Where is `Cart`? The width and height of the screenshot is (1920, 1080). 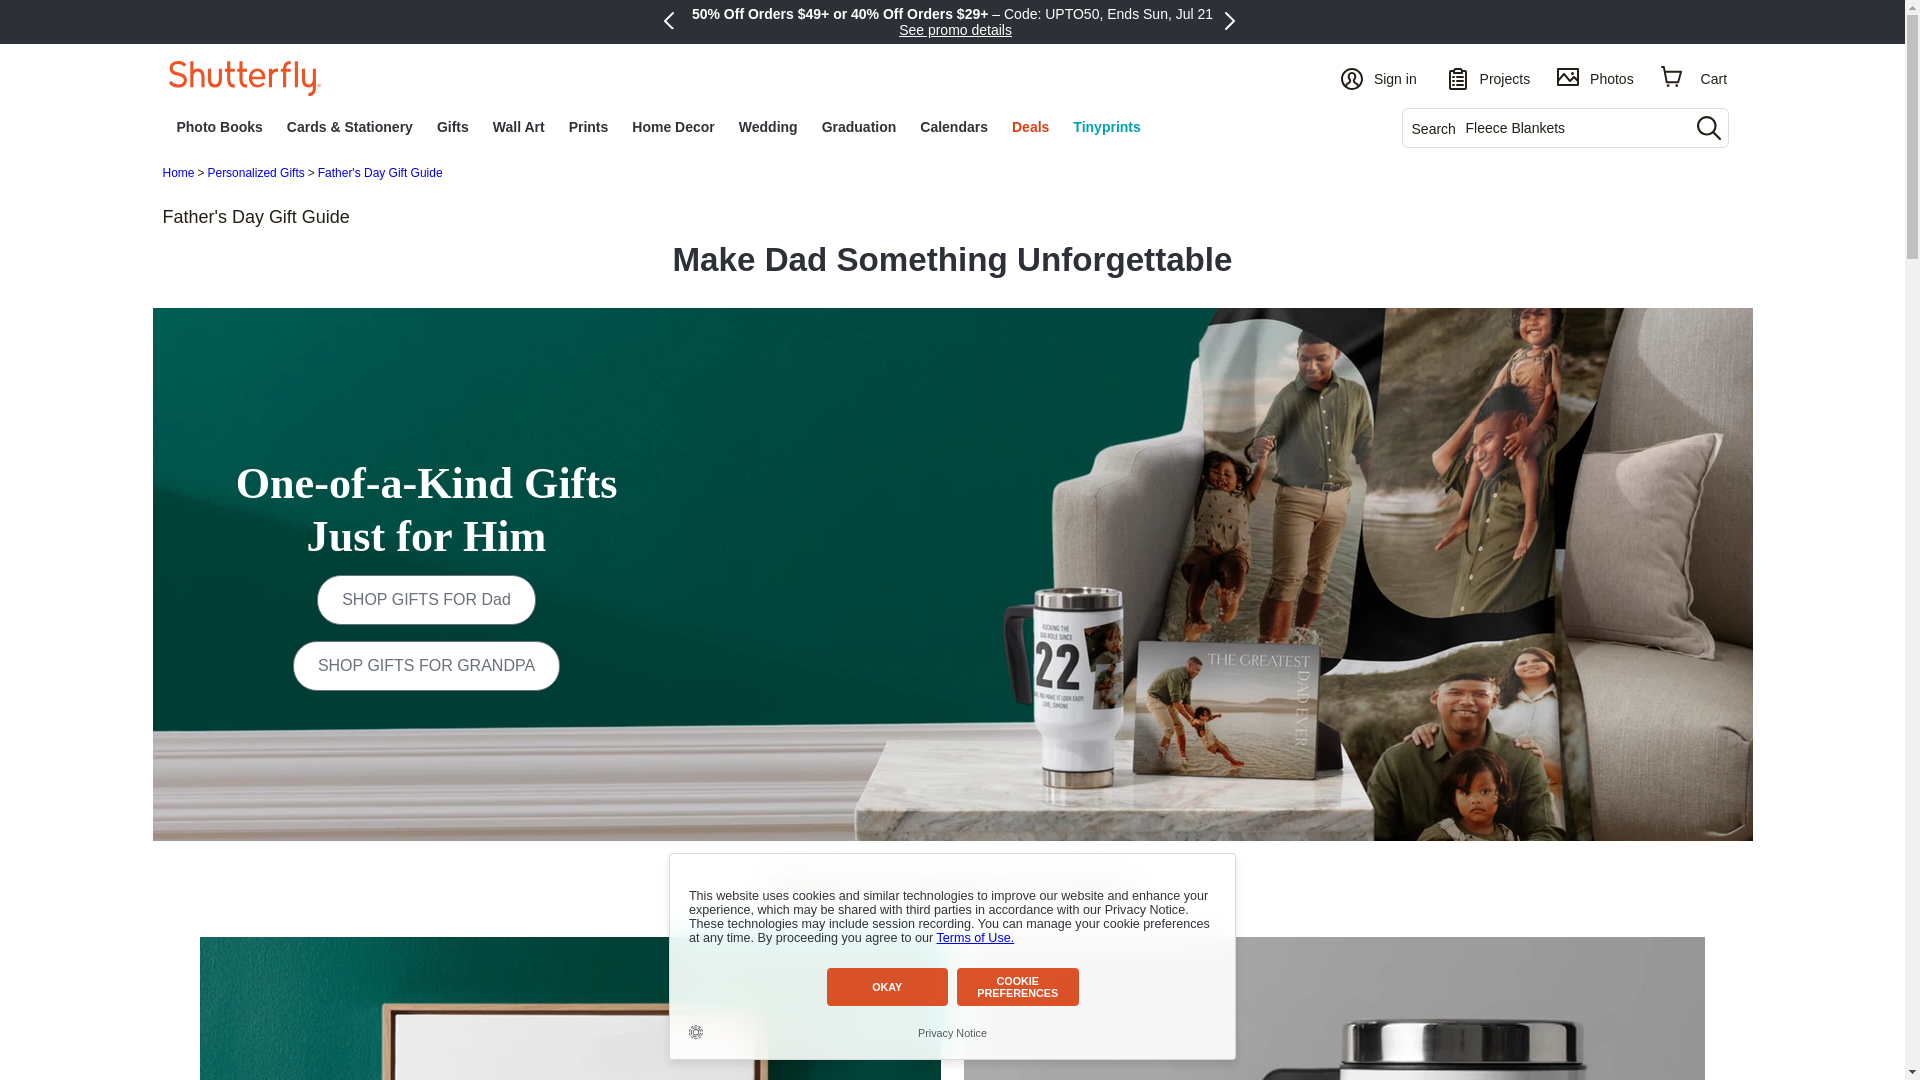
Cart is located at coordinates (1694, 76).